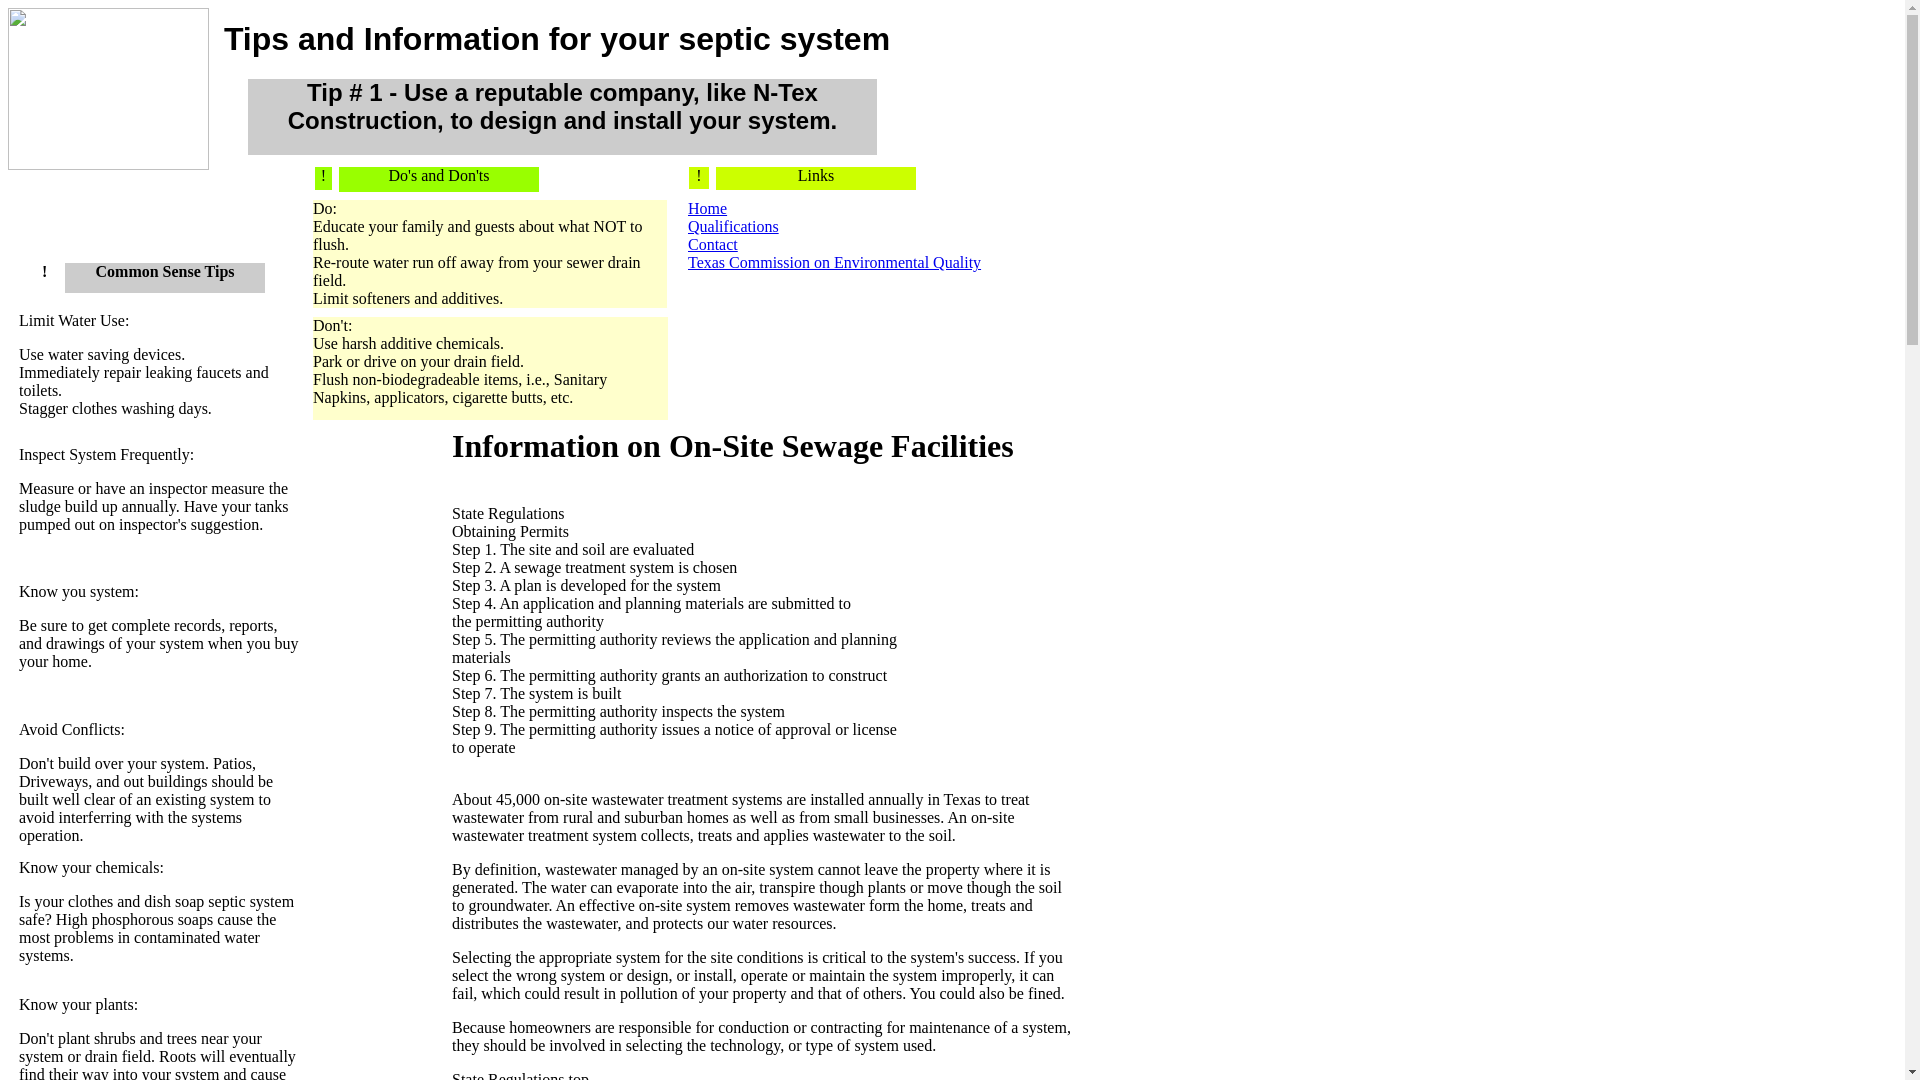 Image resolution: width=1920 pixels, height=1080 pixels. Describe the element at coordinates (834, 262) in the screenshot. I see `Texas Commission on Environmental Quality` at that location.